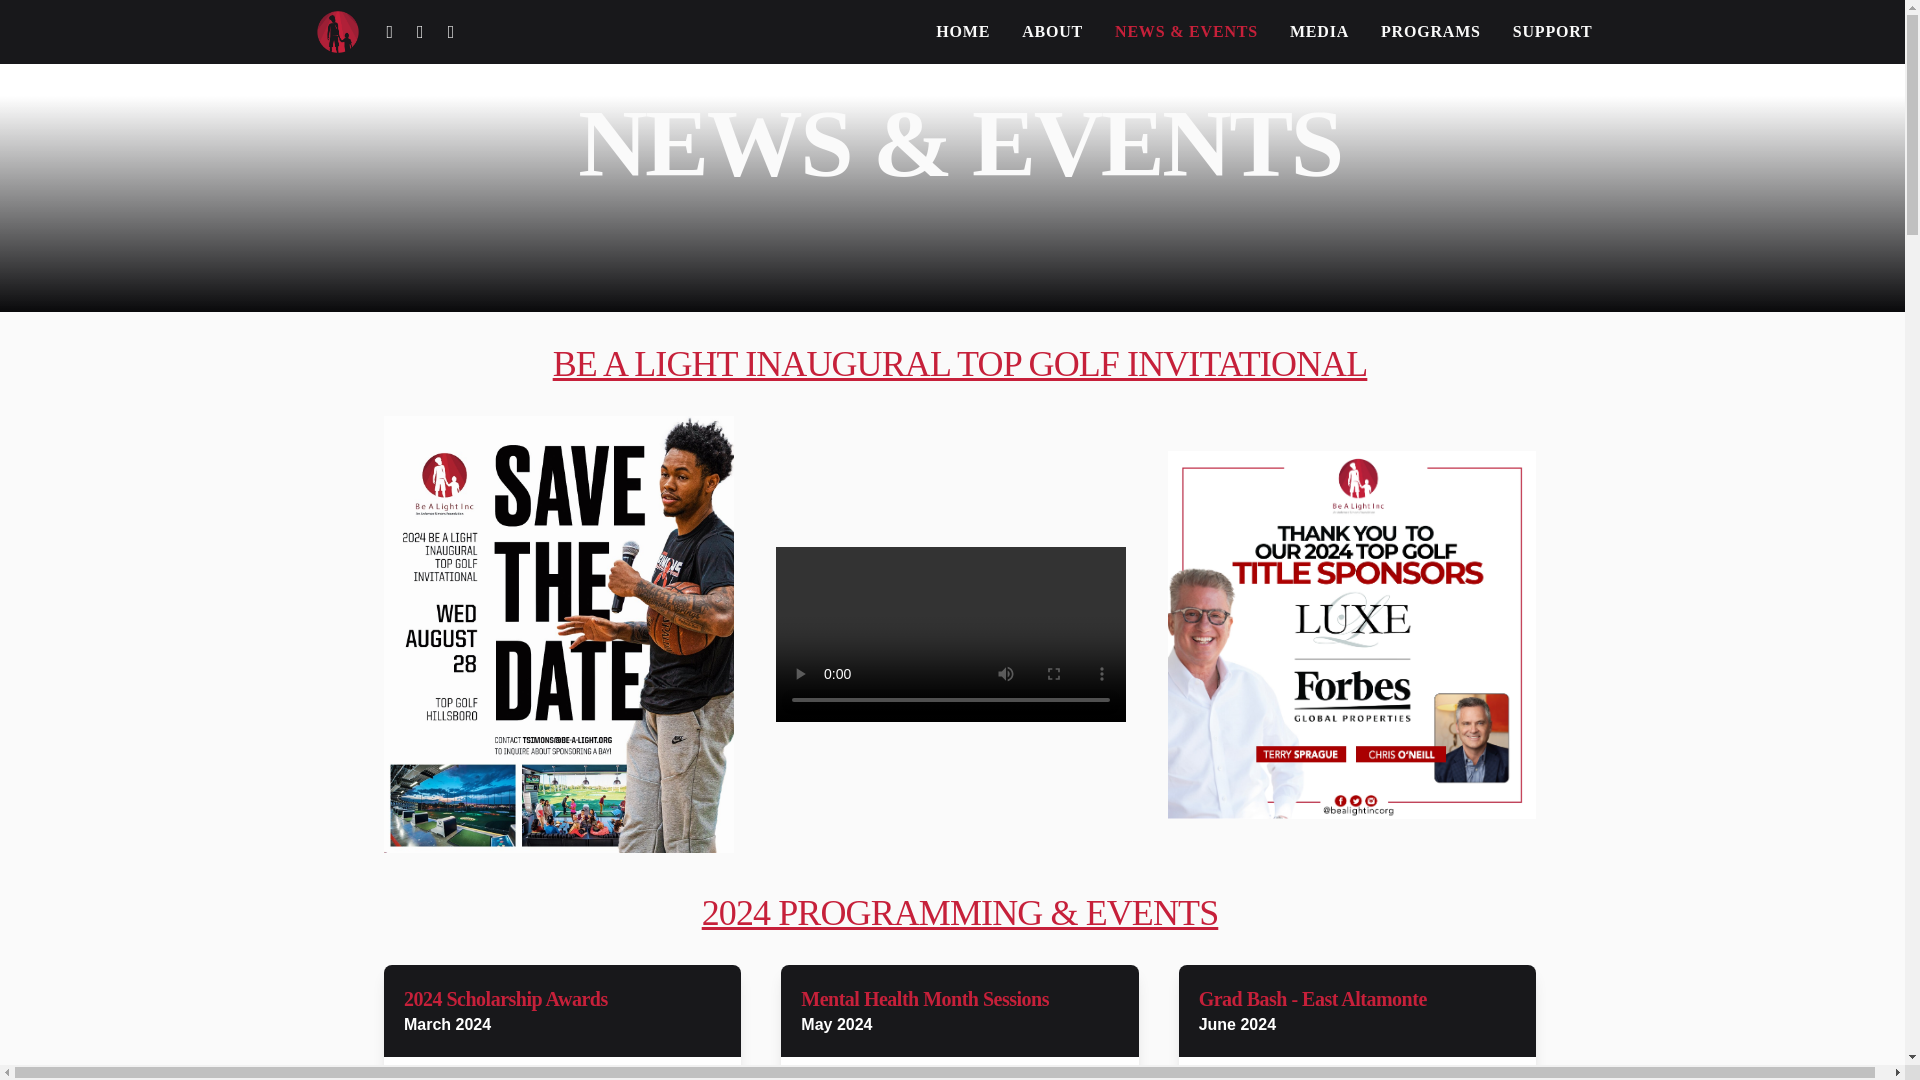 This screenshot has width=1920, height=1080. What do you see at coordinates (1303, 32) in the screenshot?
I see `MEDIA` at bounding box center [1303, 32].